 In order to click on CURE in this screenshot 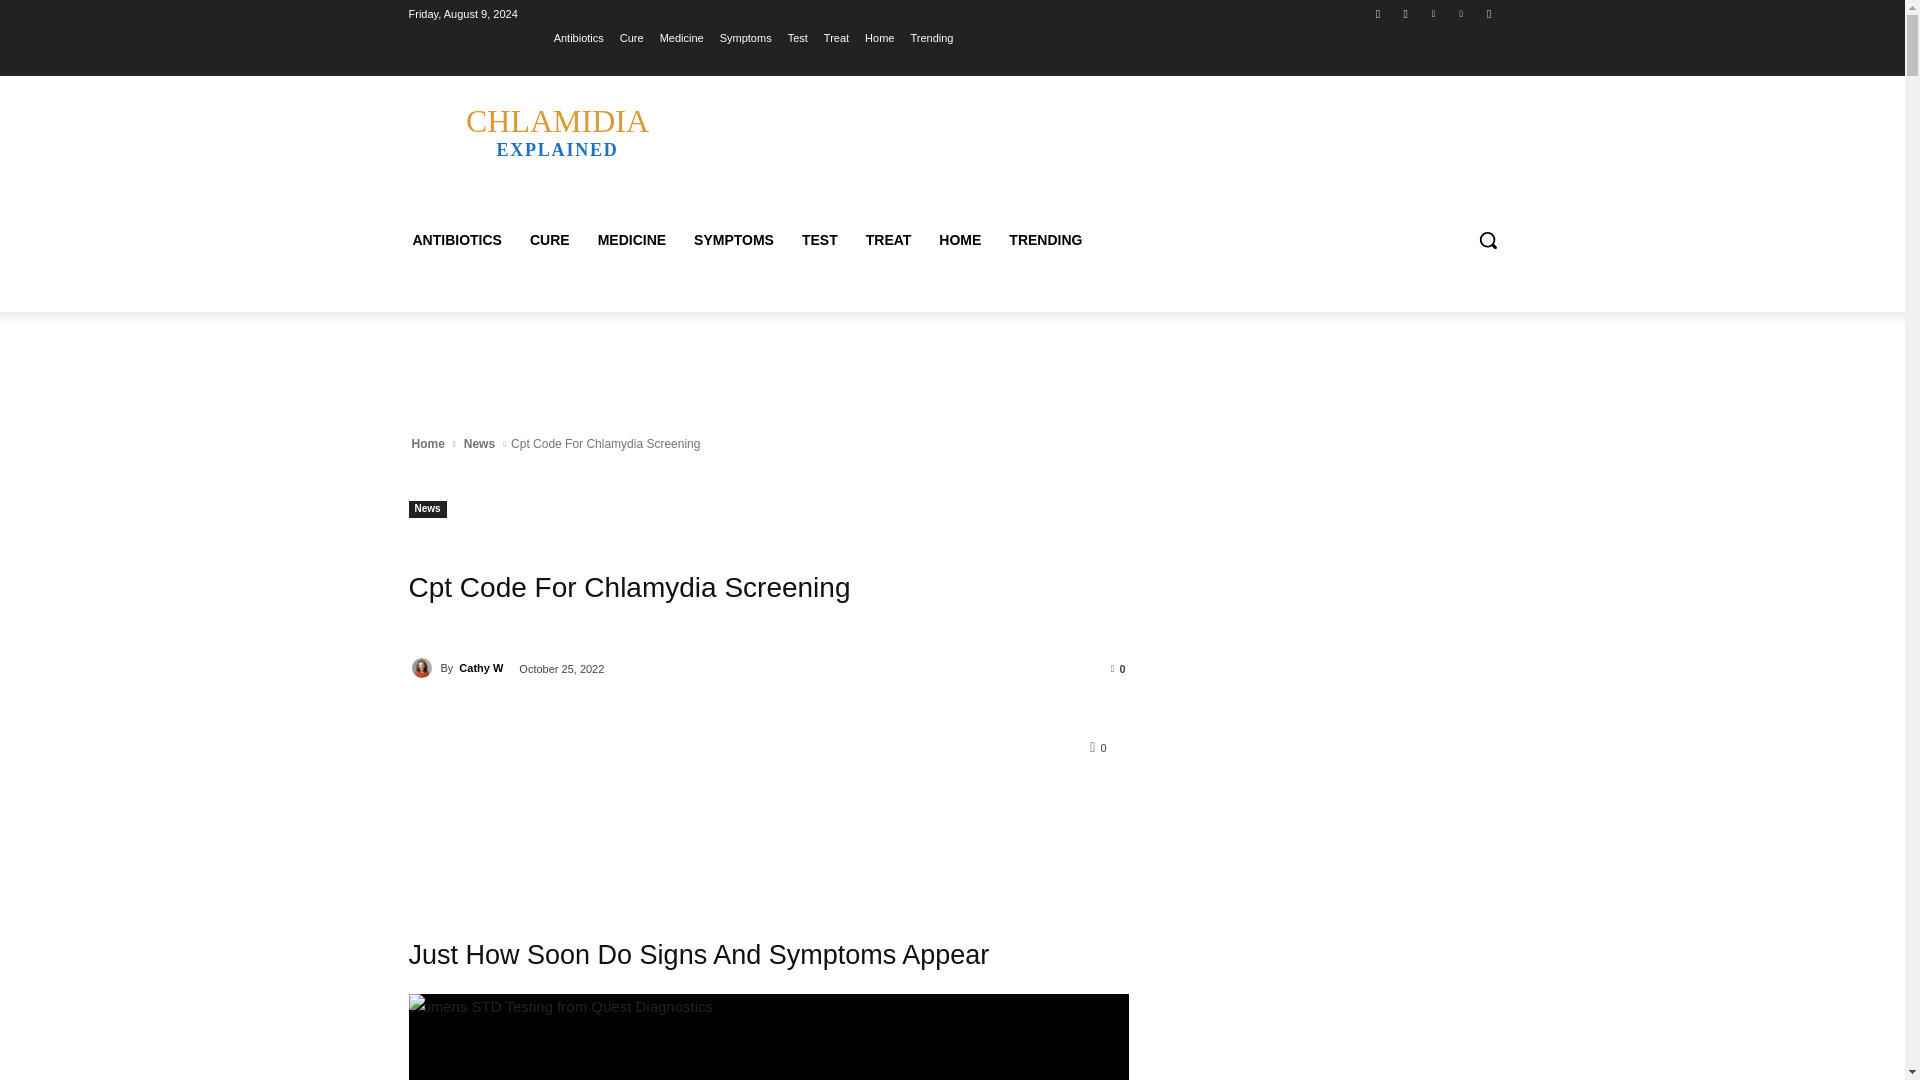, I will do `click(456, 240)`.